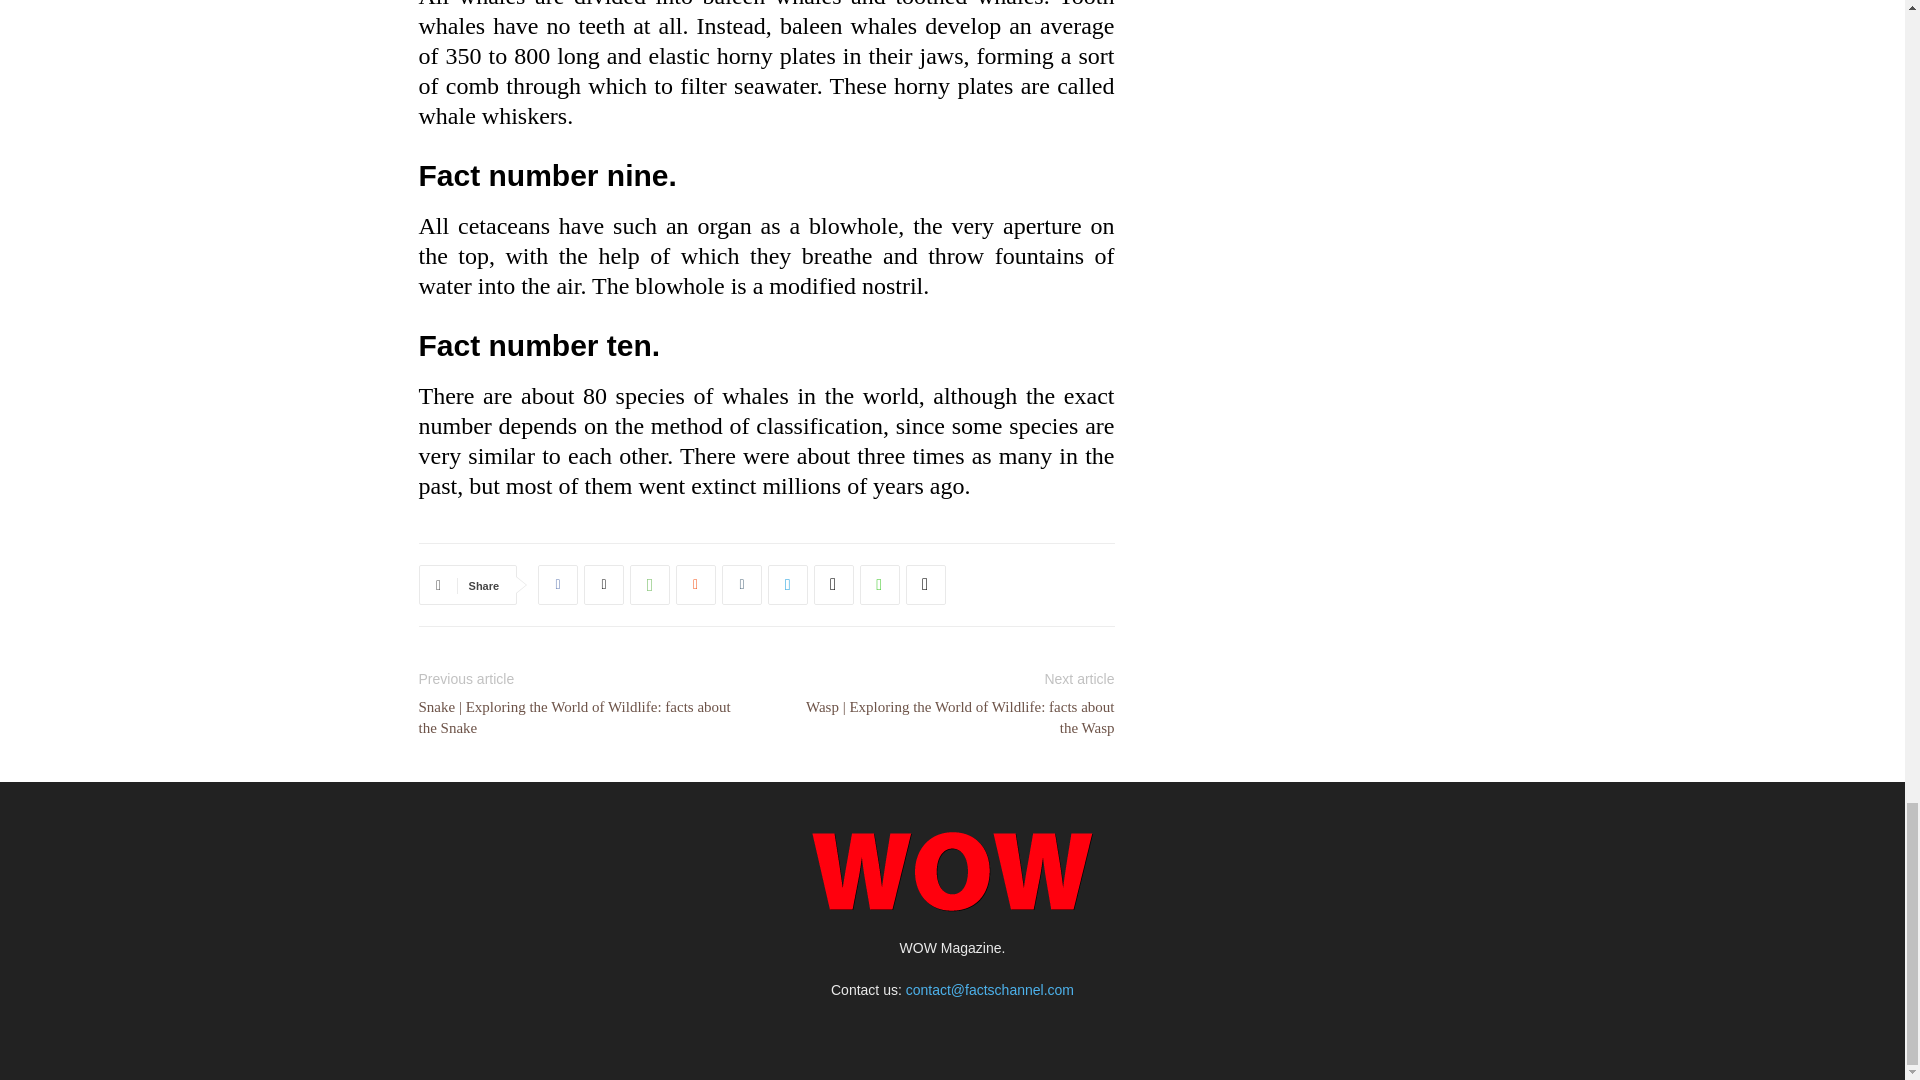  Describe the element at coordinates (604, 584) in the screenshot. I see `Twitter` at that location.